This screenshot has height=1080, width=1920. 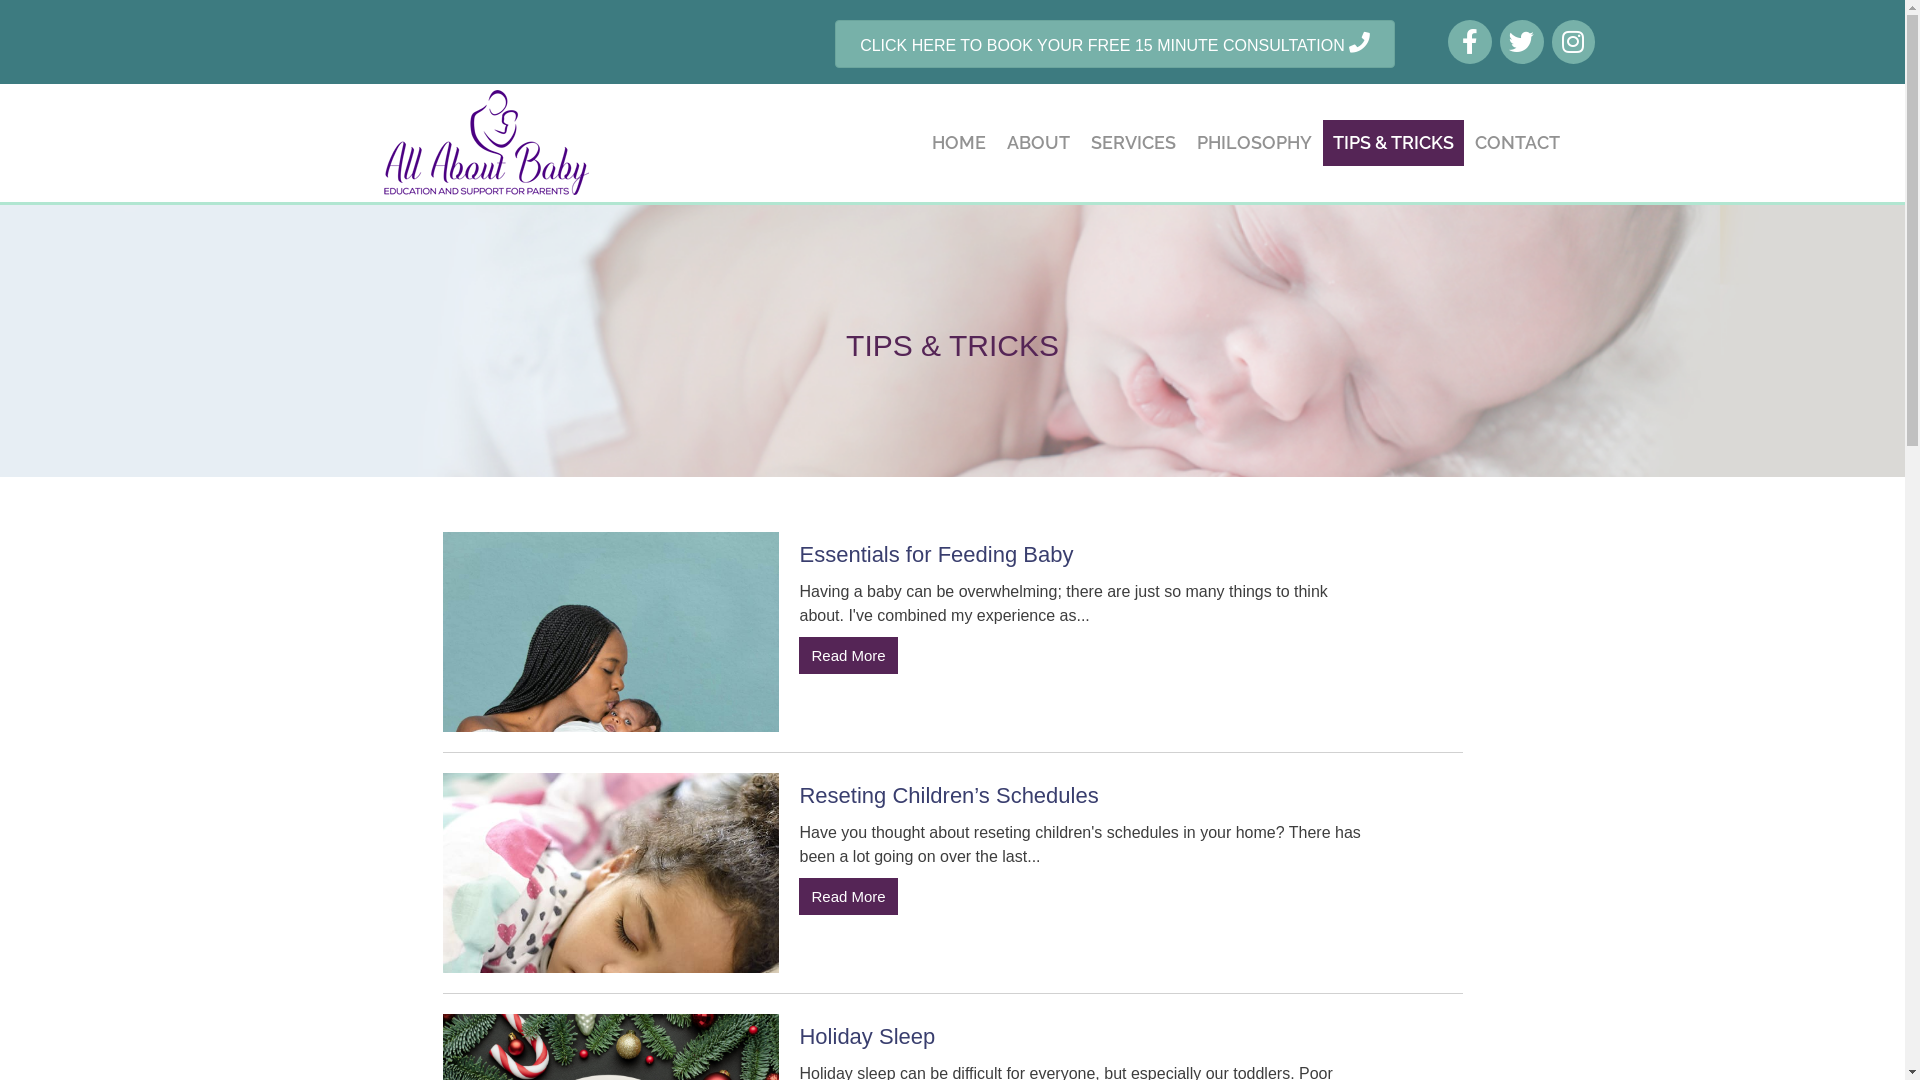 I want to click on Read More, so click(x=848, y=897).